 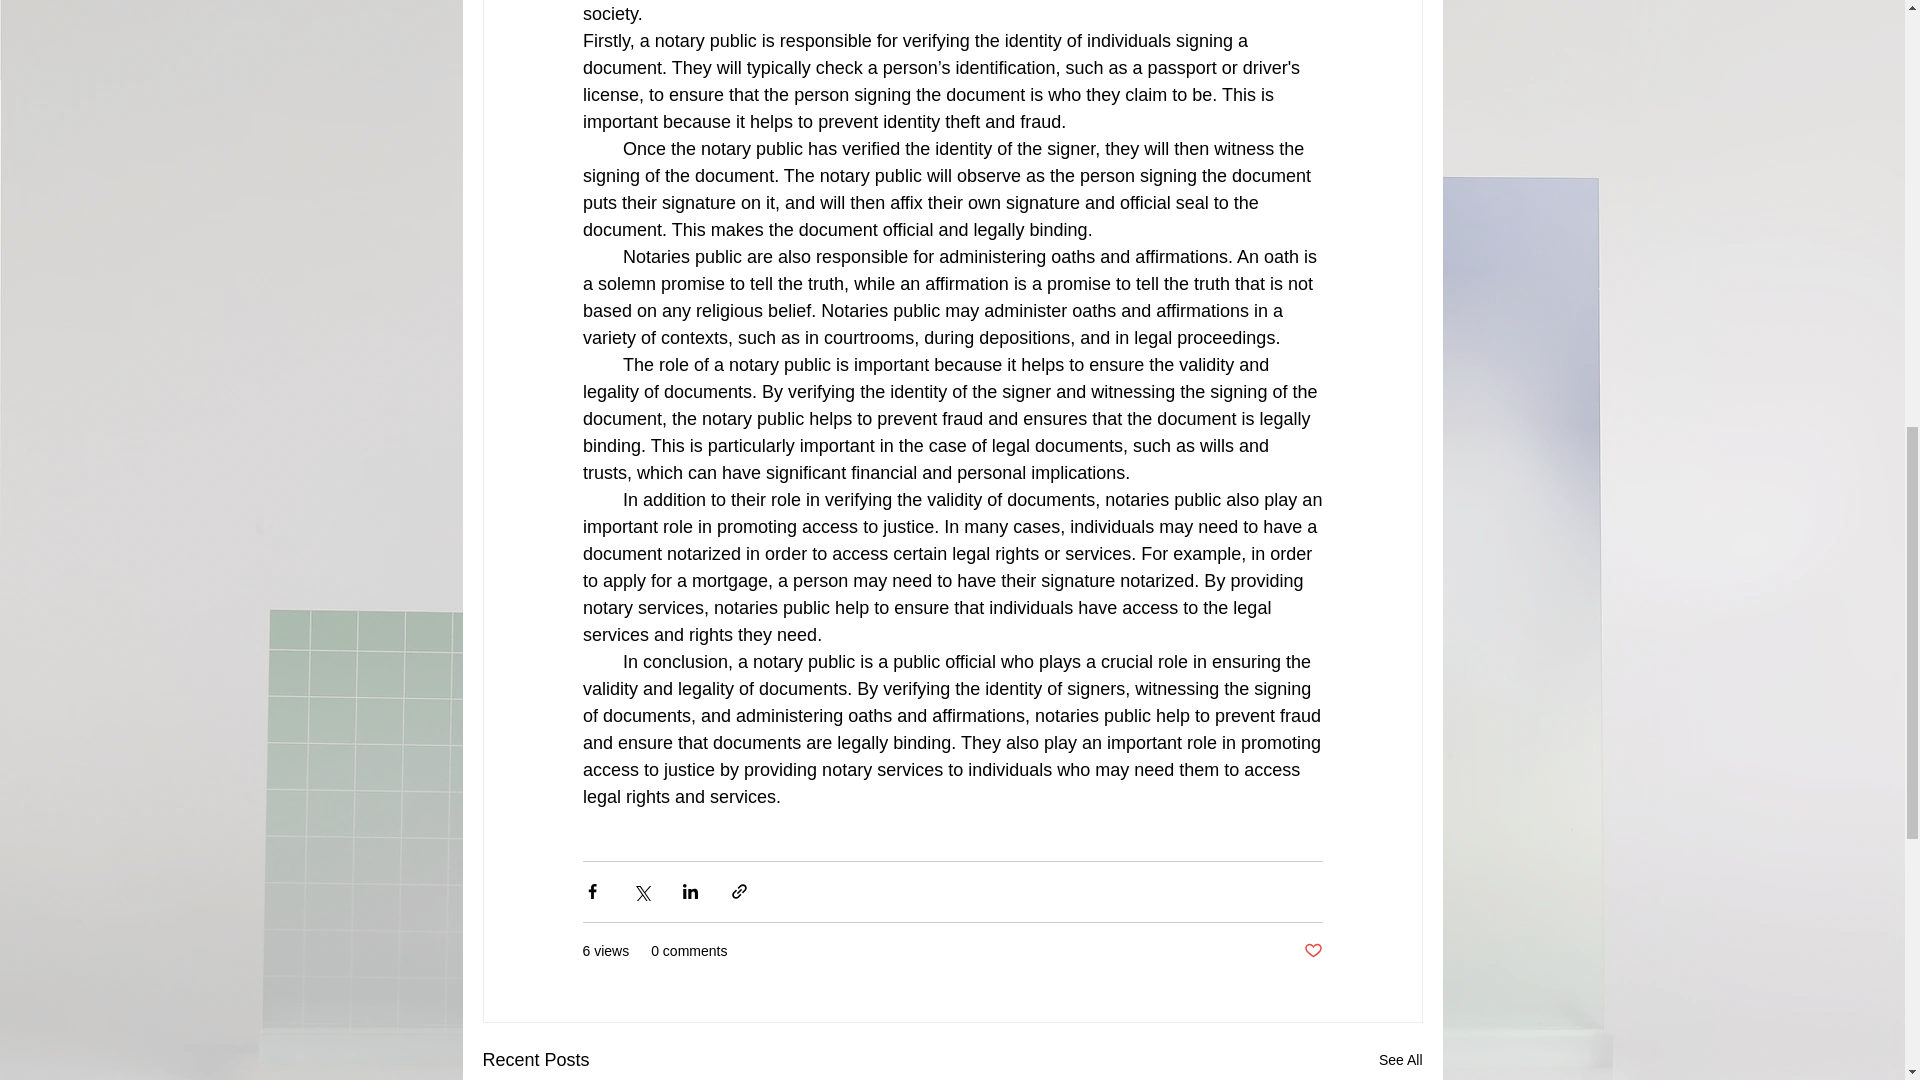 What do you see at coordinates (1312, 951) in the screenshot?
I see `Post not marked as liked` at bounding box center [1312, 951].